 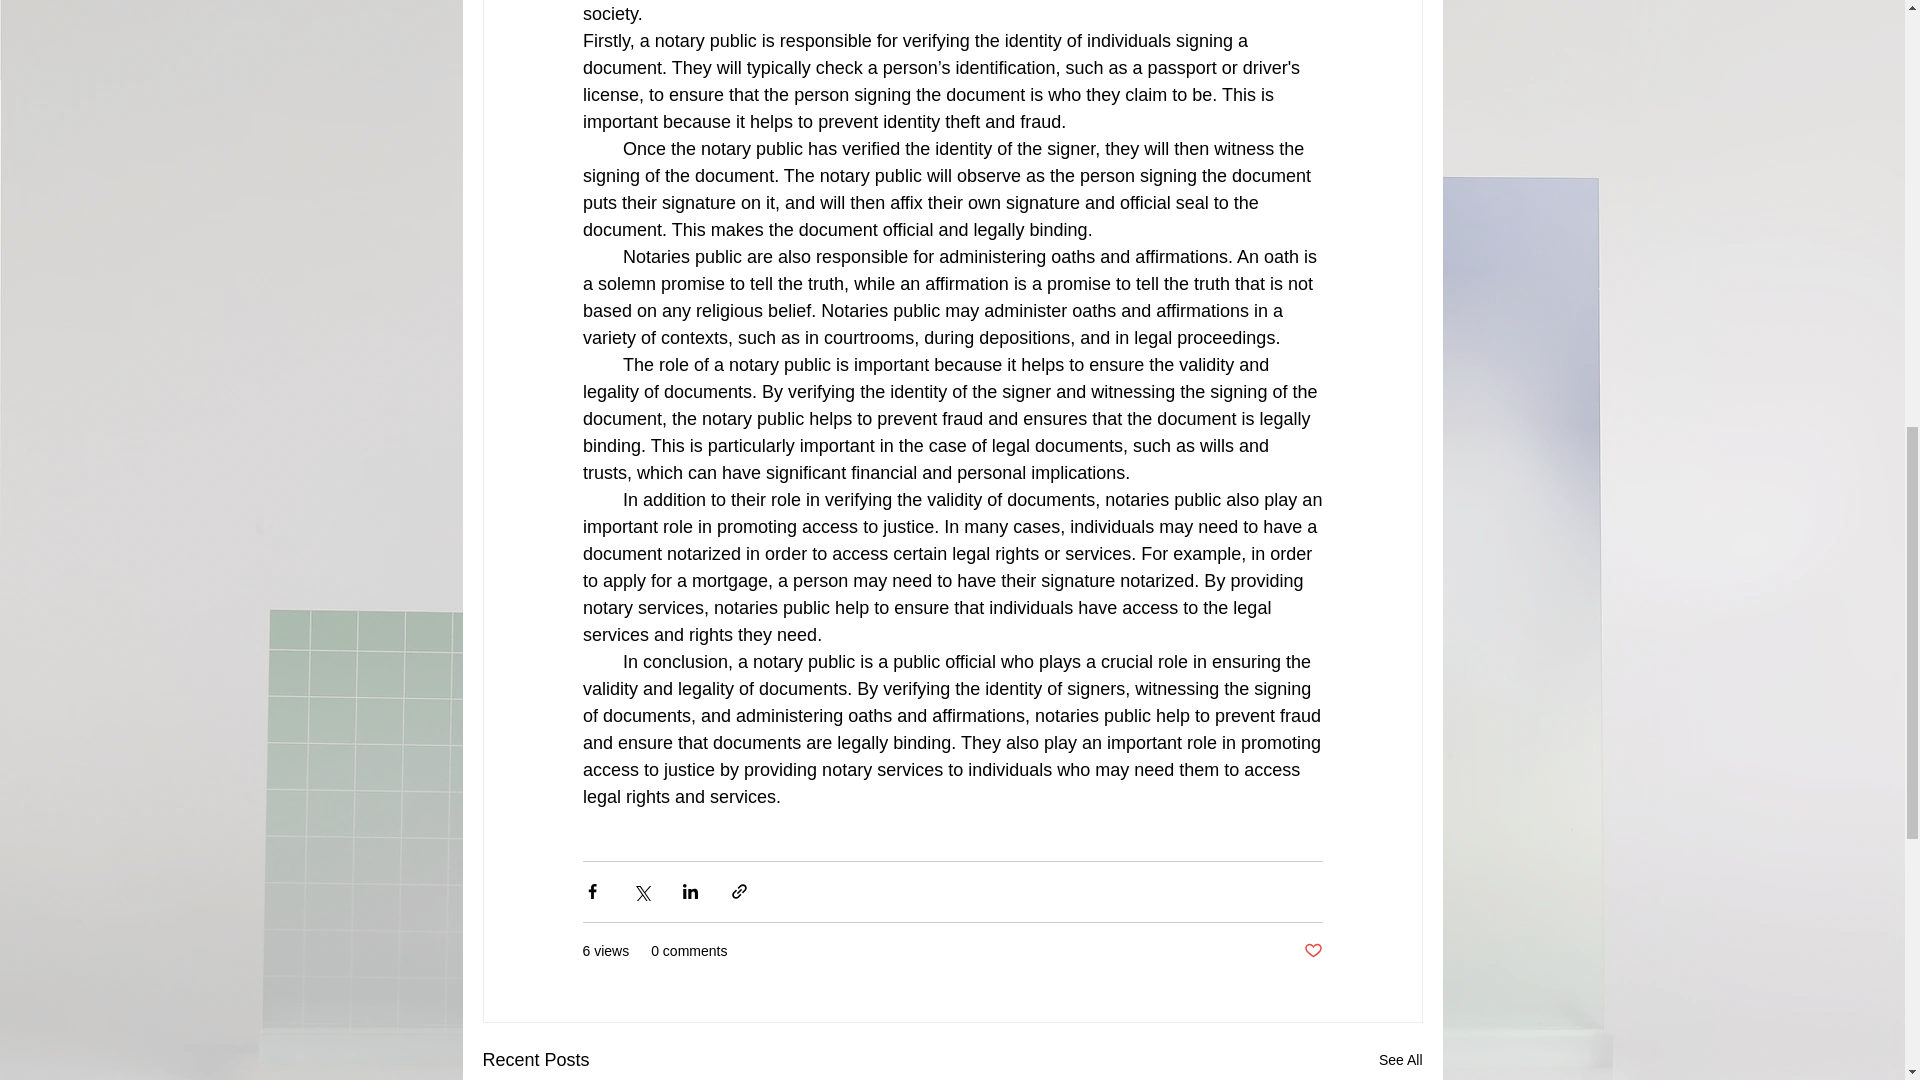 What do you see at coordinates (1312, 951) in the screenshot?
I see `Post not marked as liked` at bounding box center [1312, 951].